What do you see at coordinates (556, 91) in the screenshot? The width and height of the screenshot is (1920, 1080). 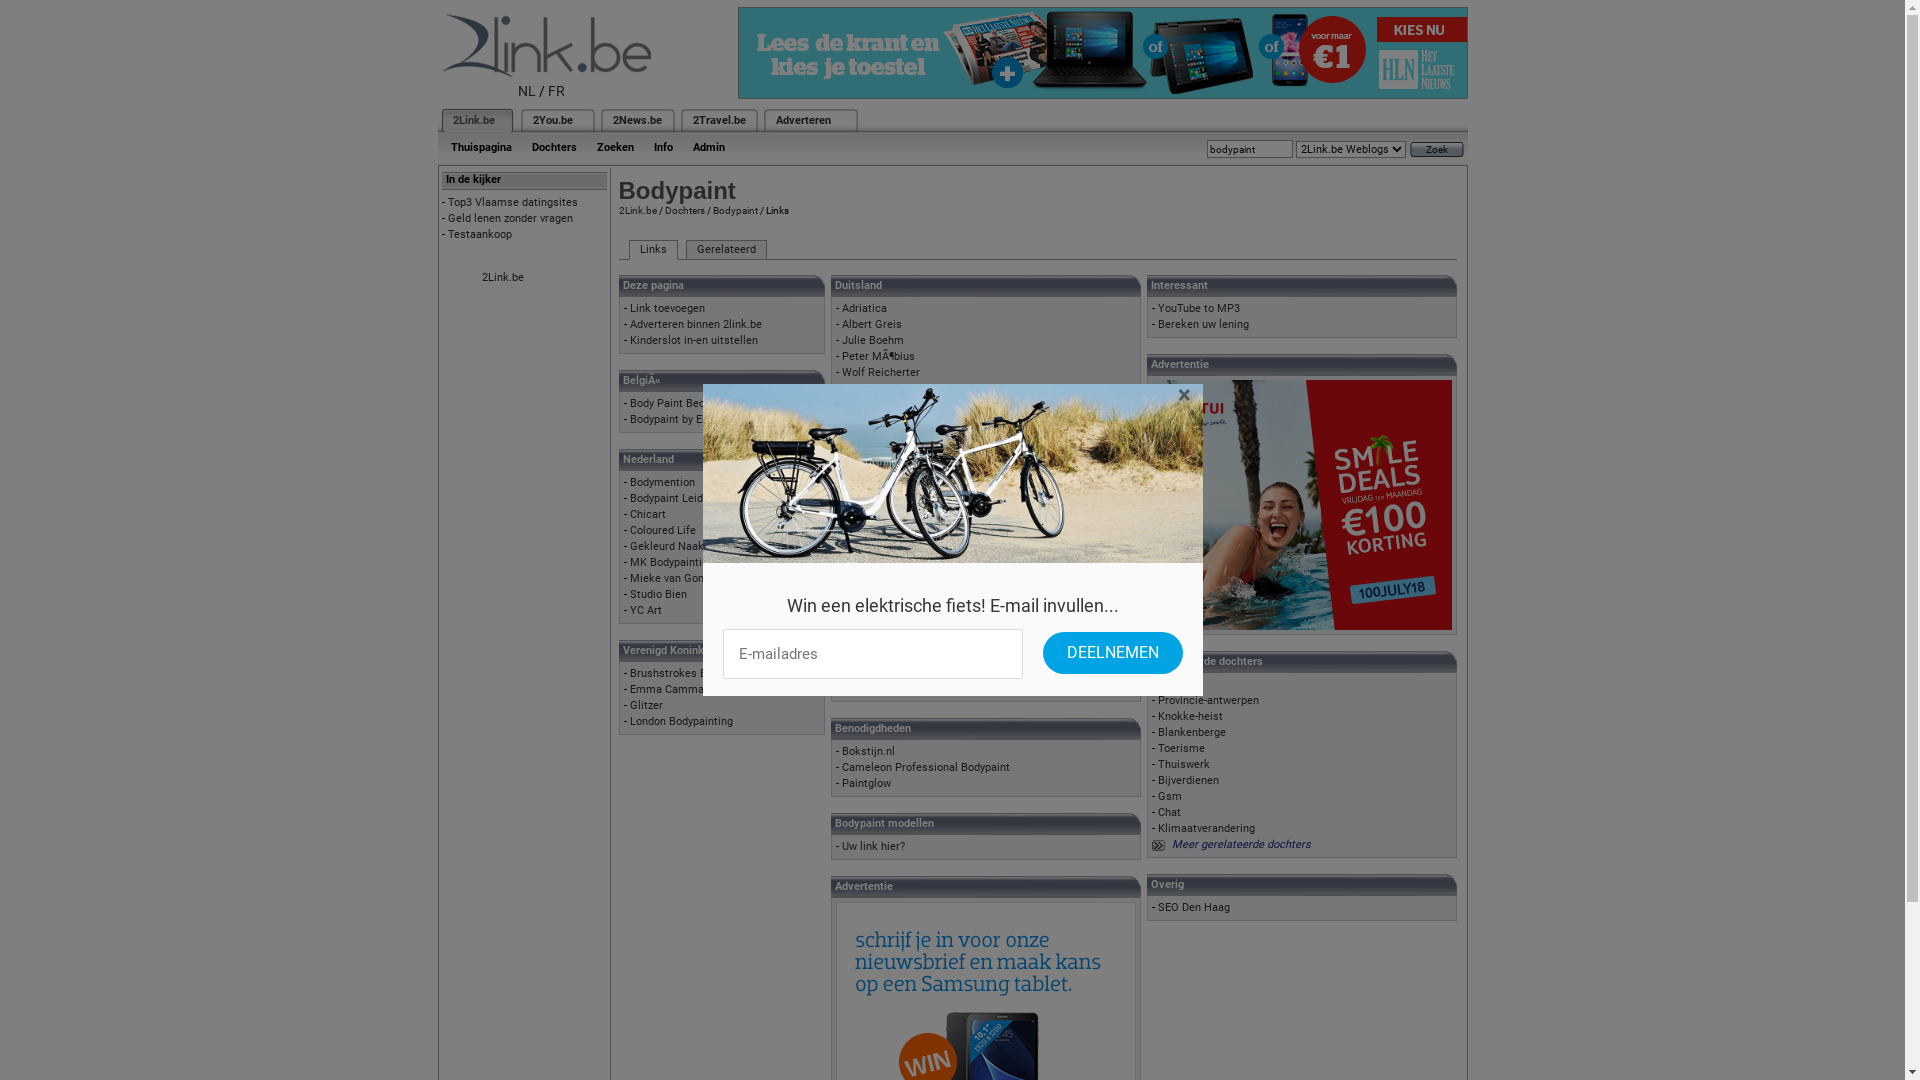 I see `FR` at bounding box center [556, 91].